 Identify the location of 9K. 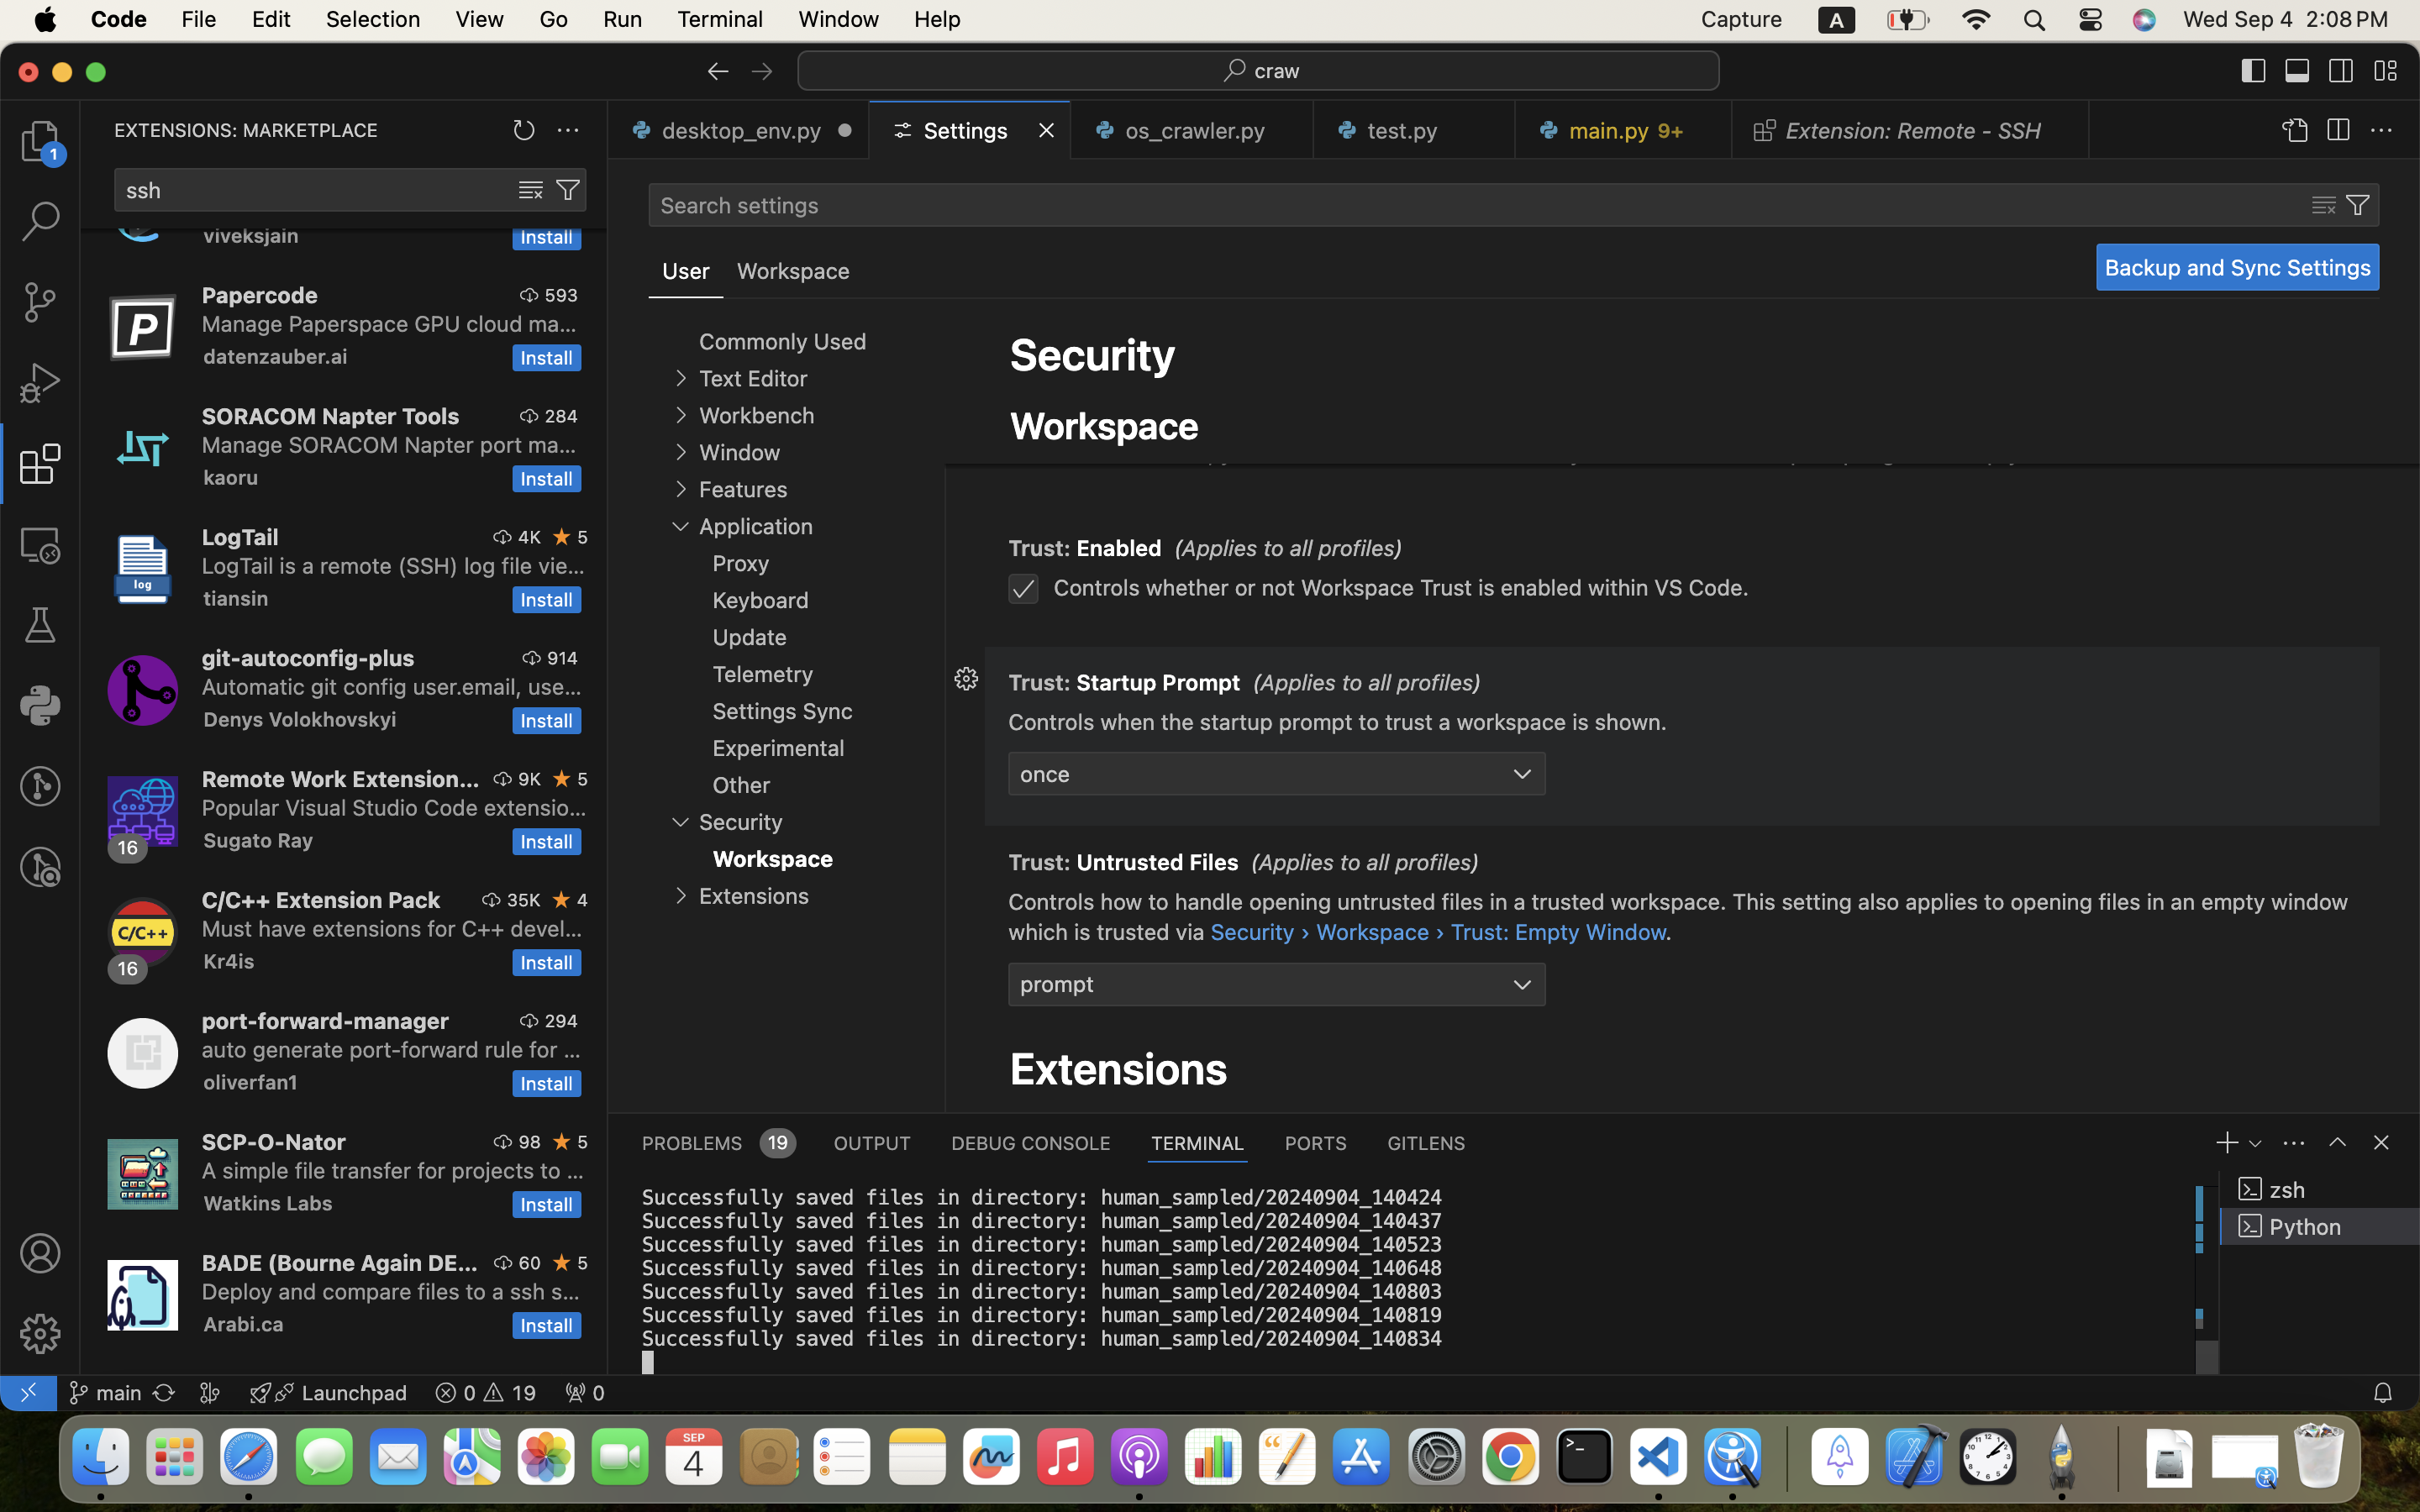
(529, 779).